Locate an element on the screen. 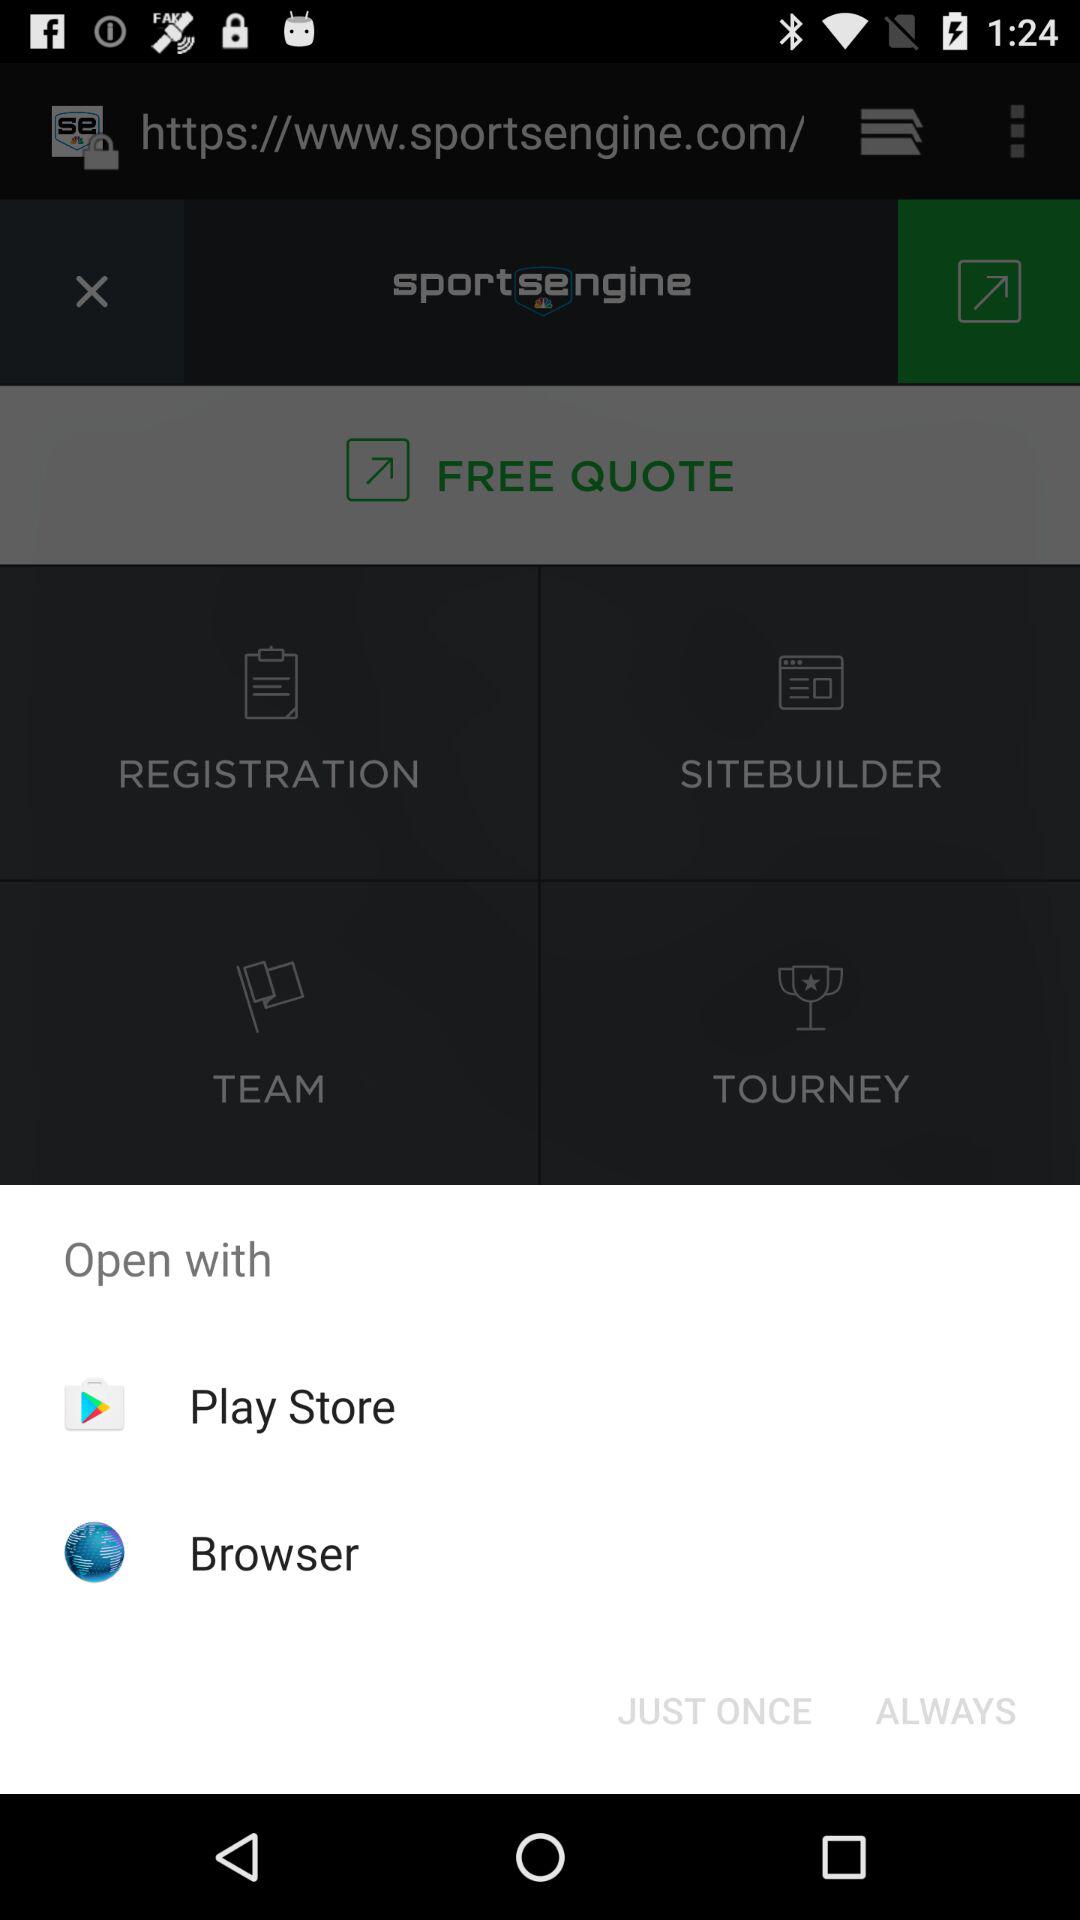  press item below open with icon is located at coordinates (714, 1710).